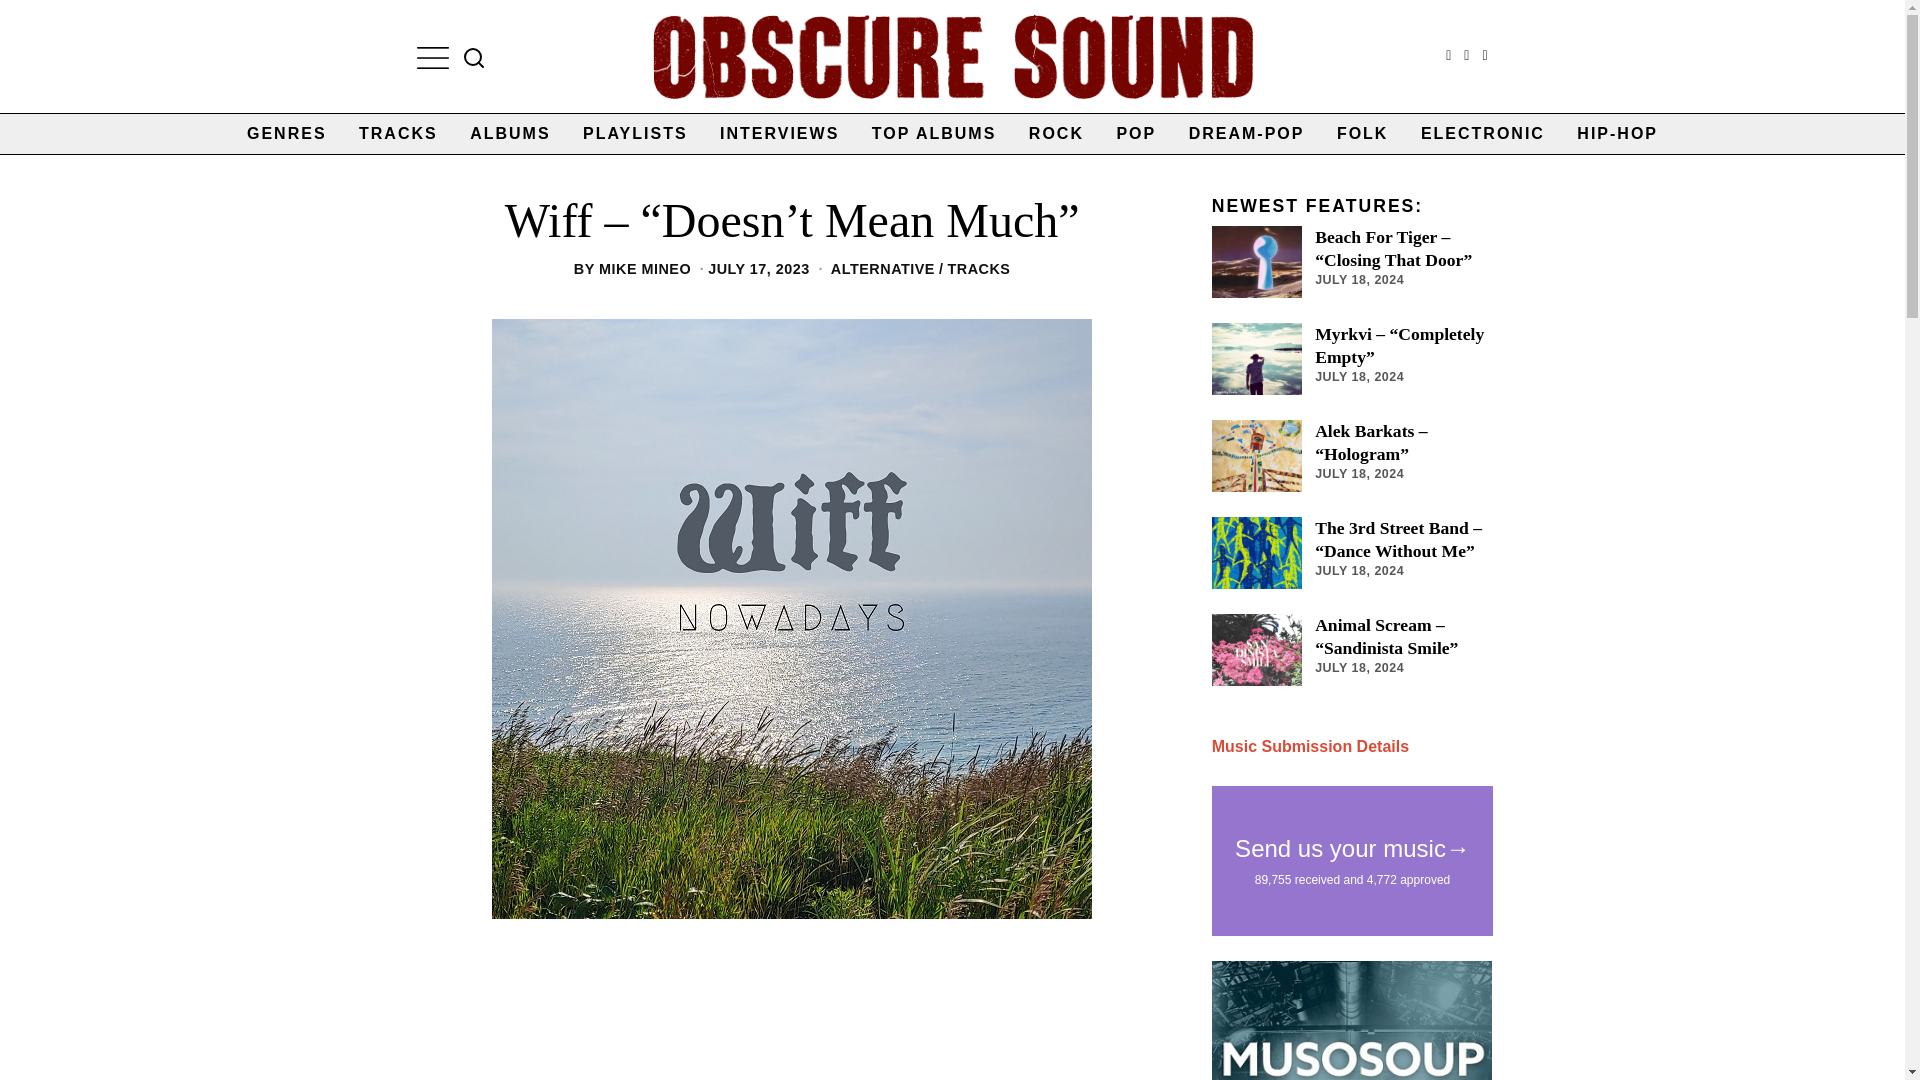 The height and width of the screenshot is (1080, 1920). What do you see at coordinates (286, 134) in the screenshot?
I see `GENRES` at bounding box center [286, 134].